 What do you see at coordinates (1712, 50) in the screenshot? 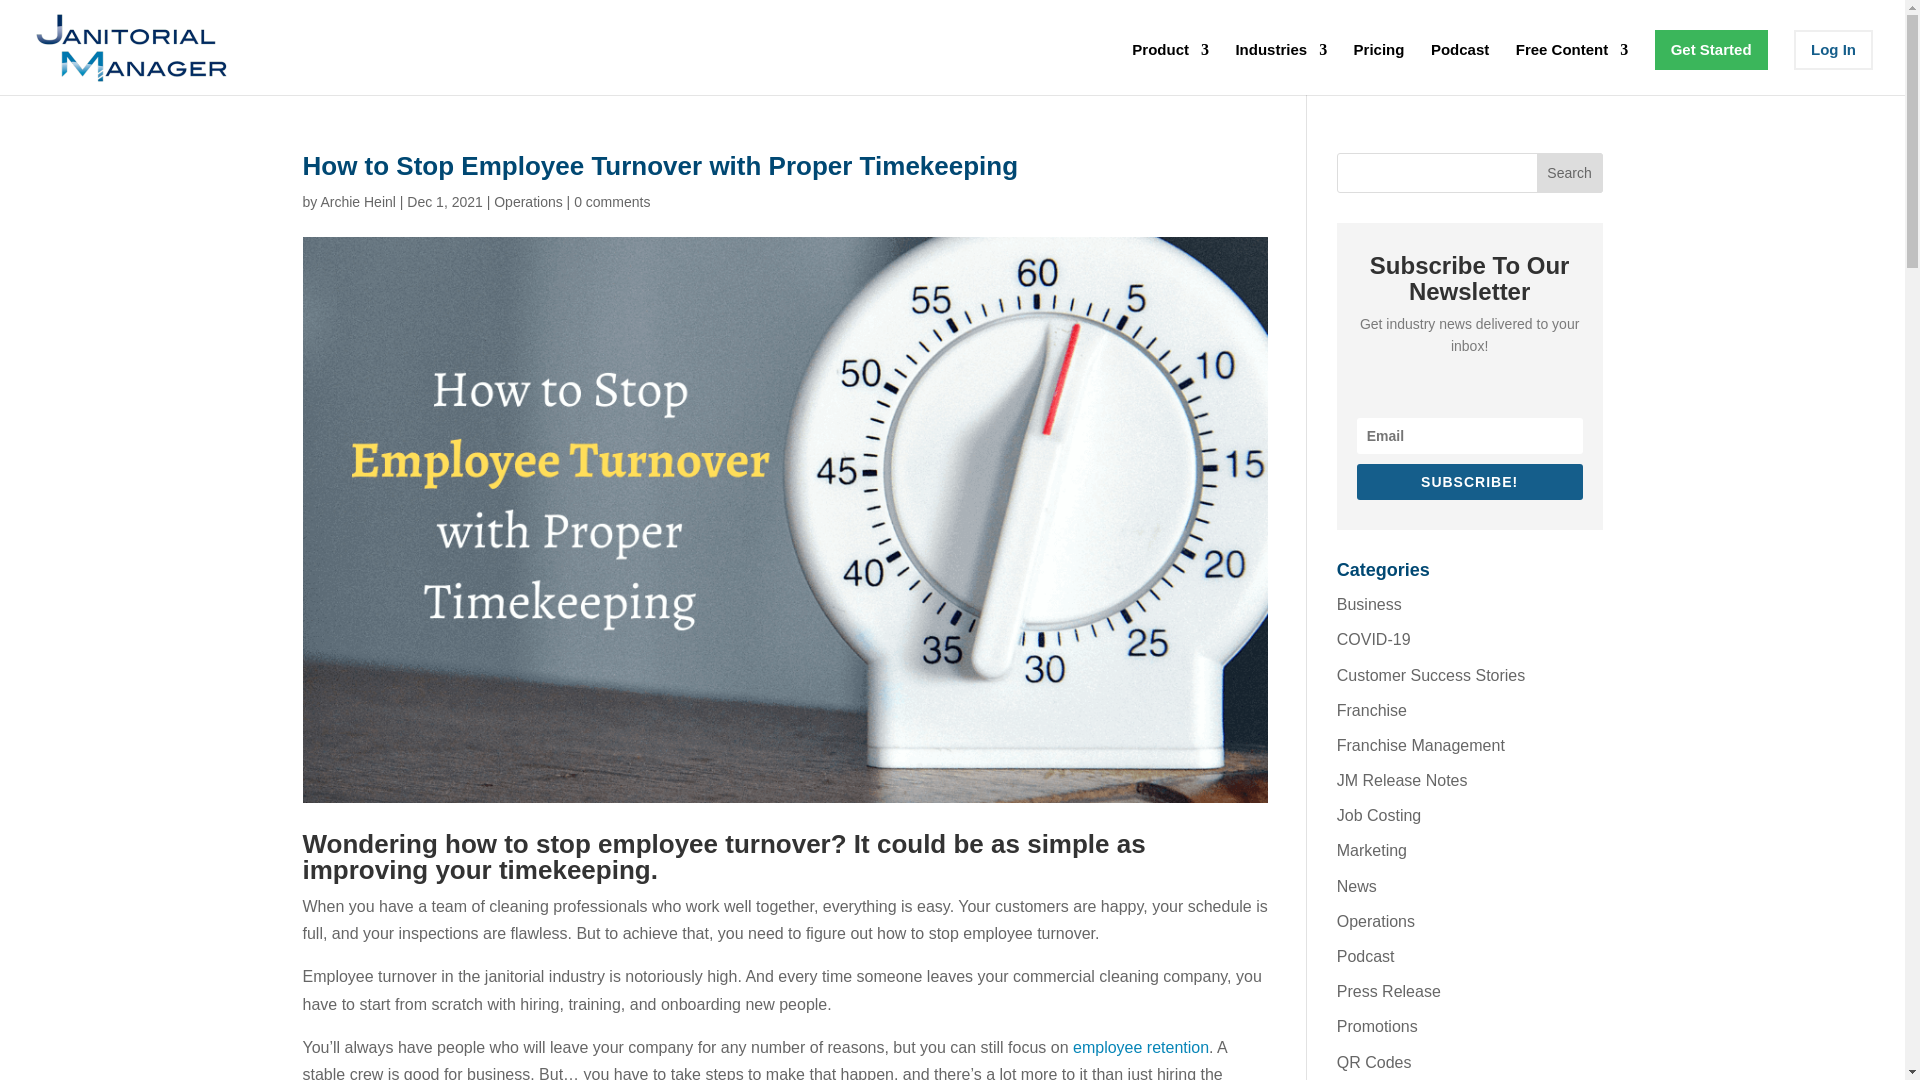
I see `Get Started` at bounding box center [1712, 50].